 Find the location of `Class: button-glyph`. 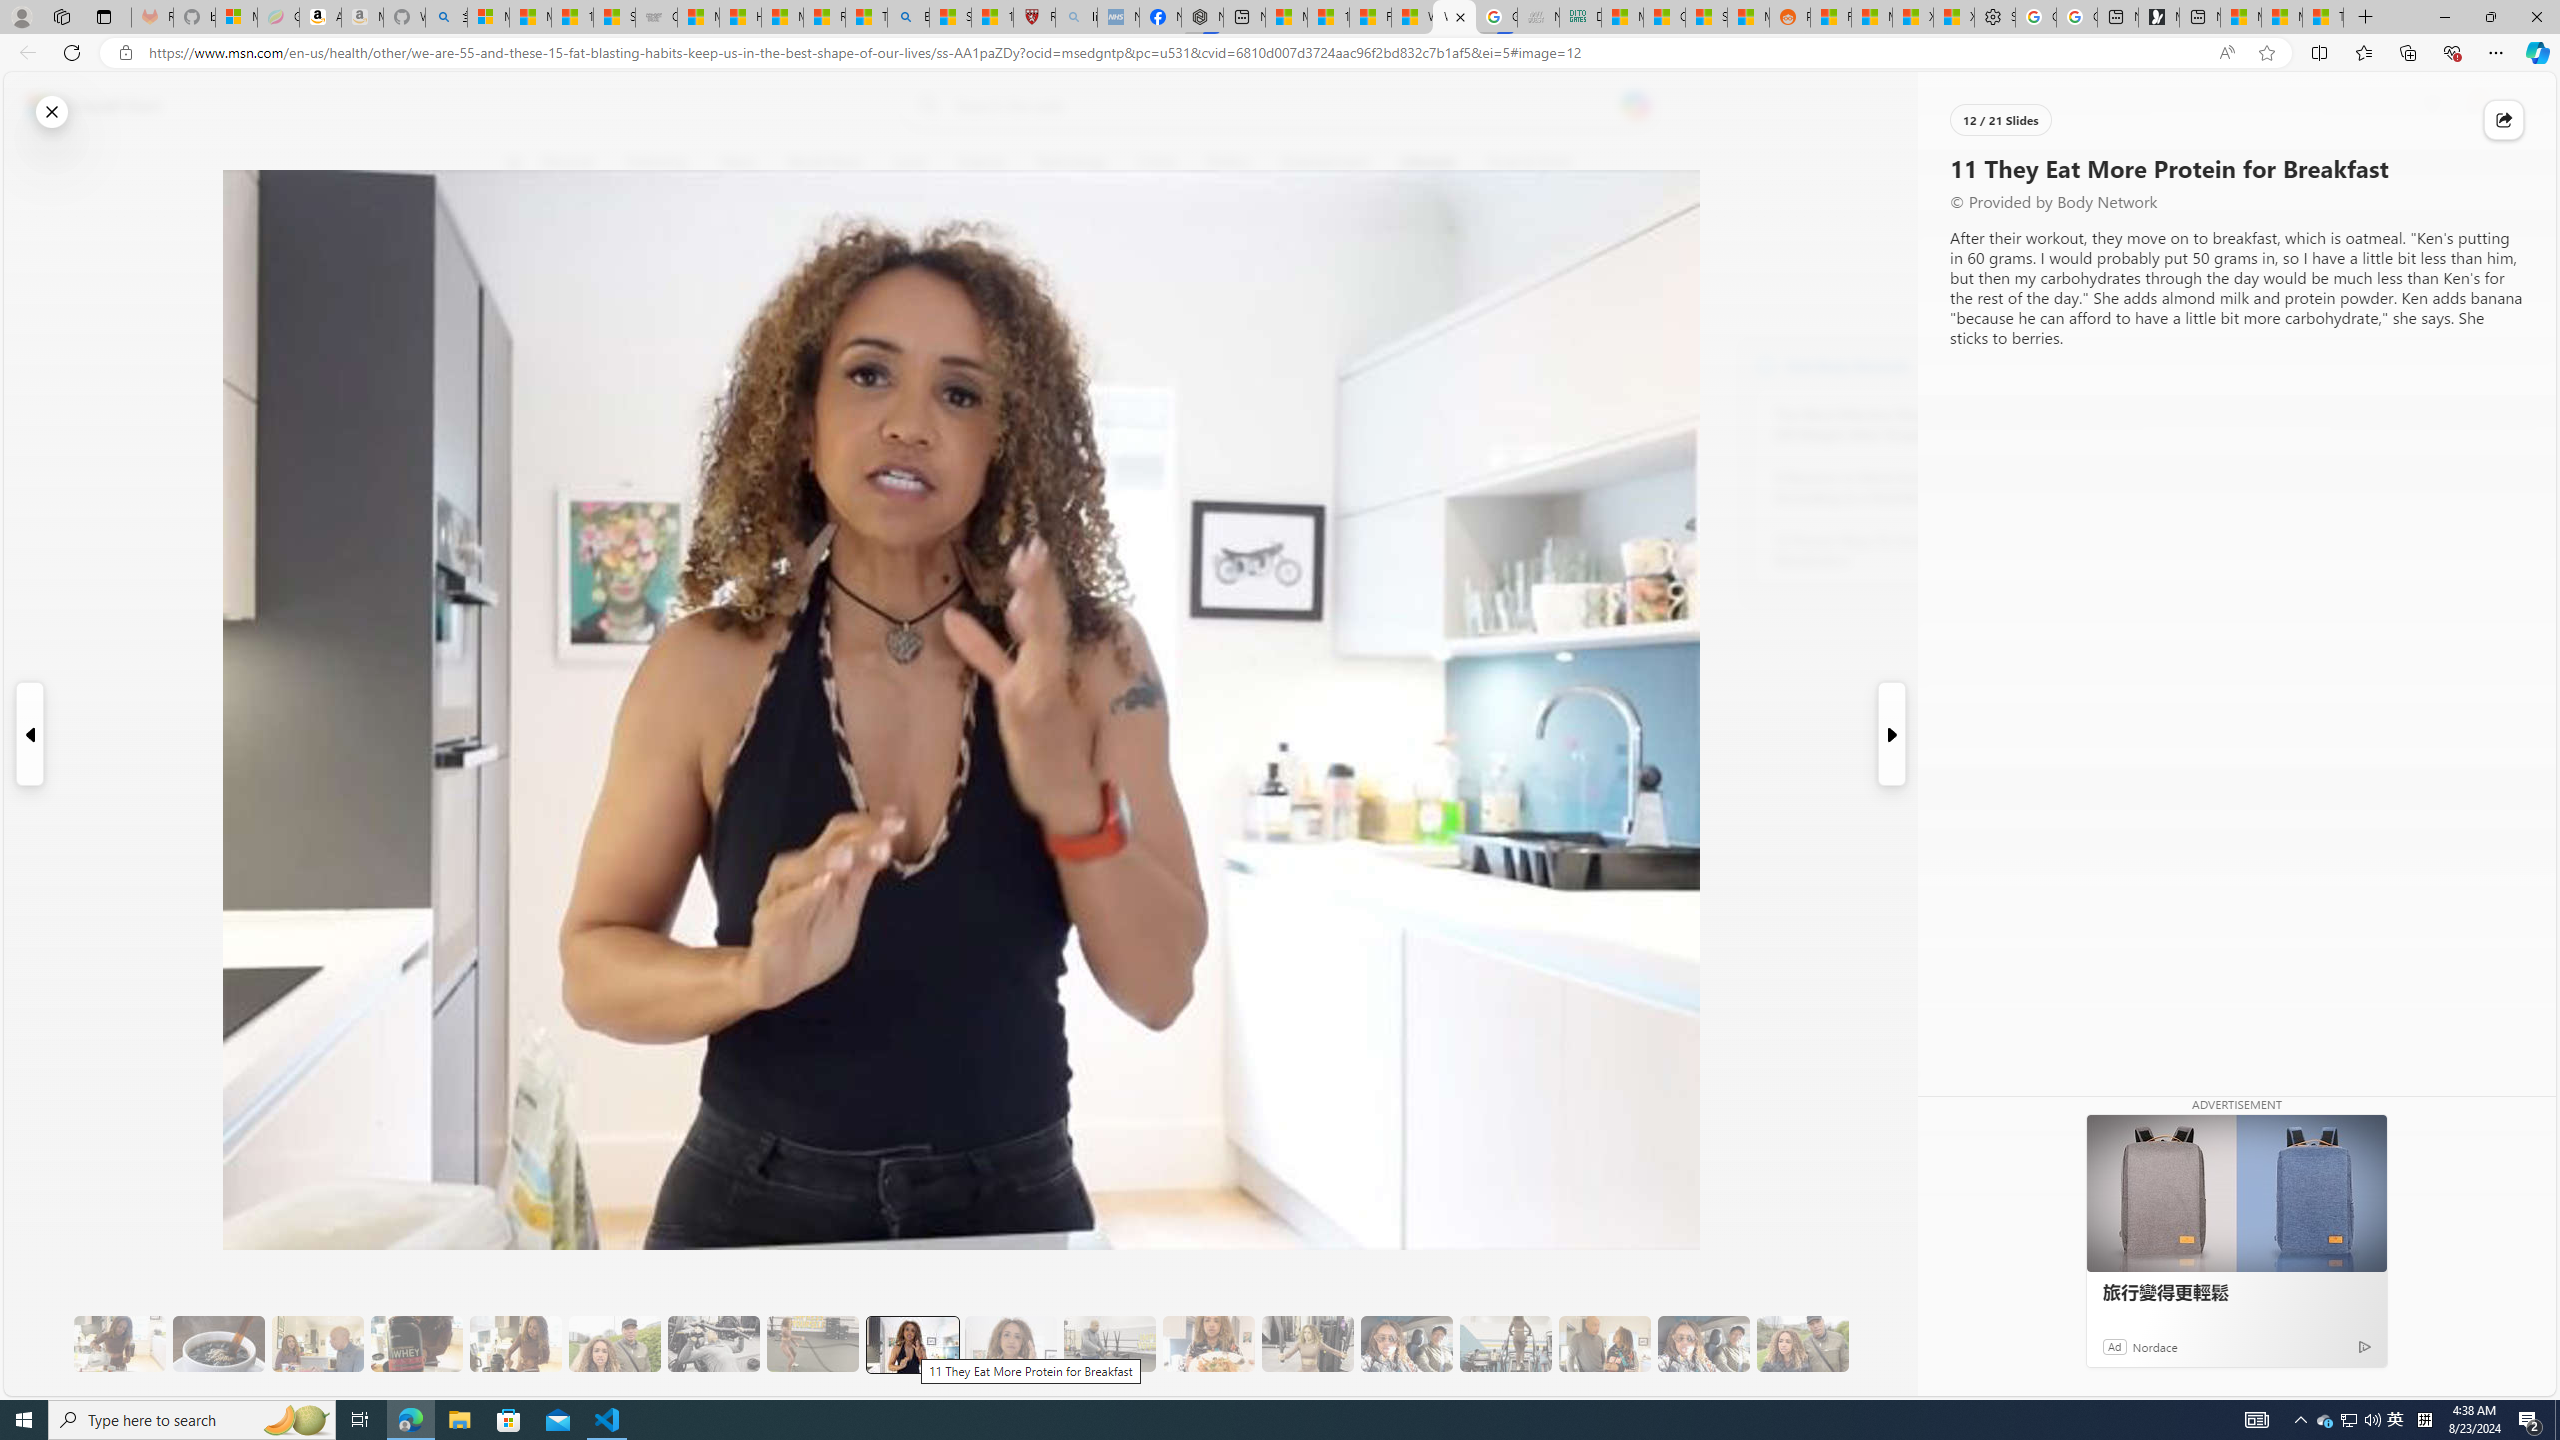

Class: button-glyph is located at coordinates (514, 163).